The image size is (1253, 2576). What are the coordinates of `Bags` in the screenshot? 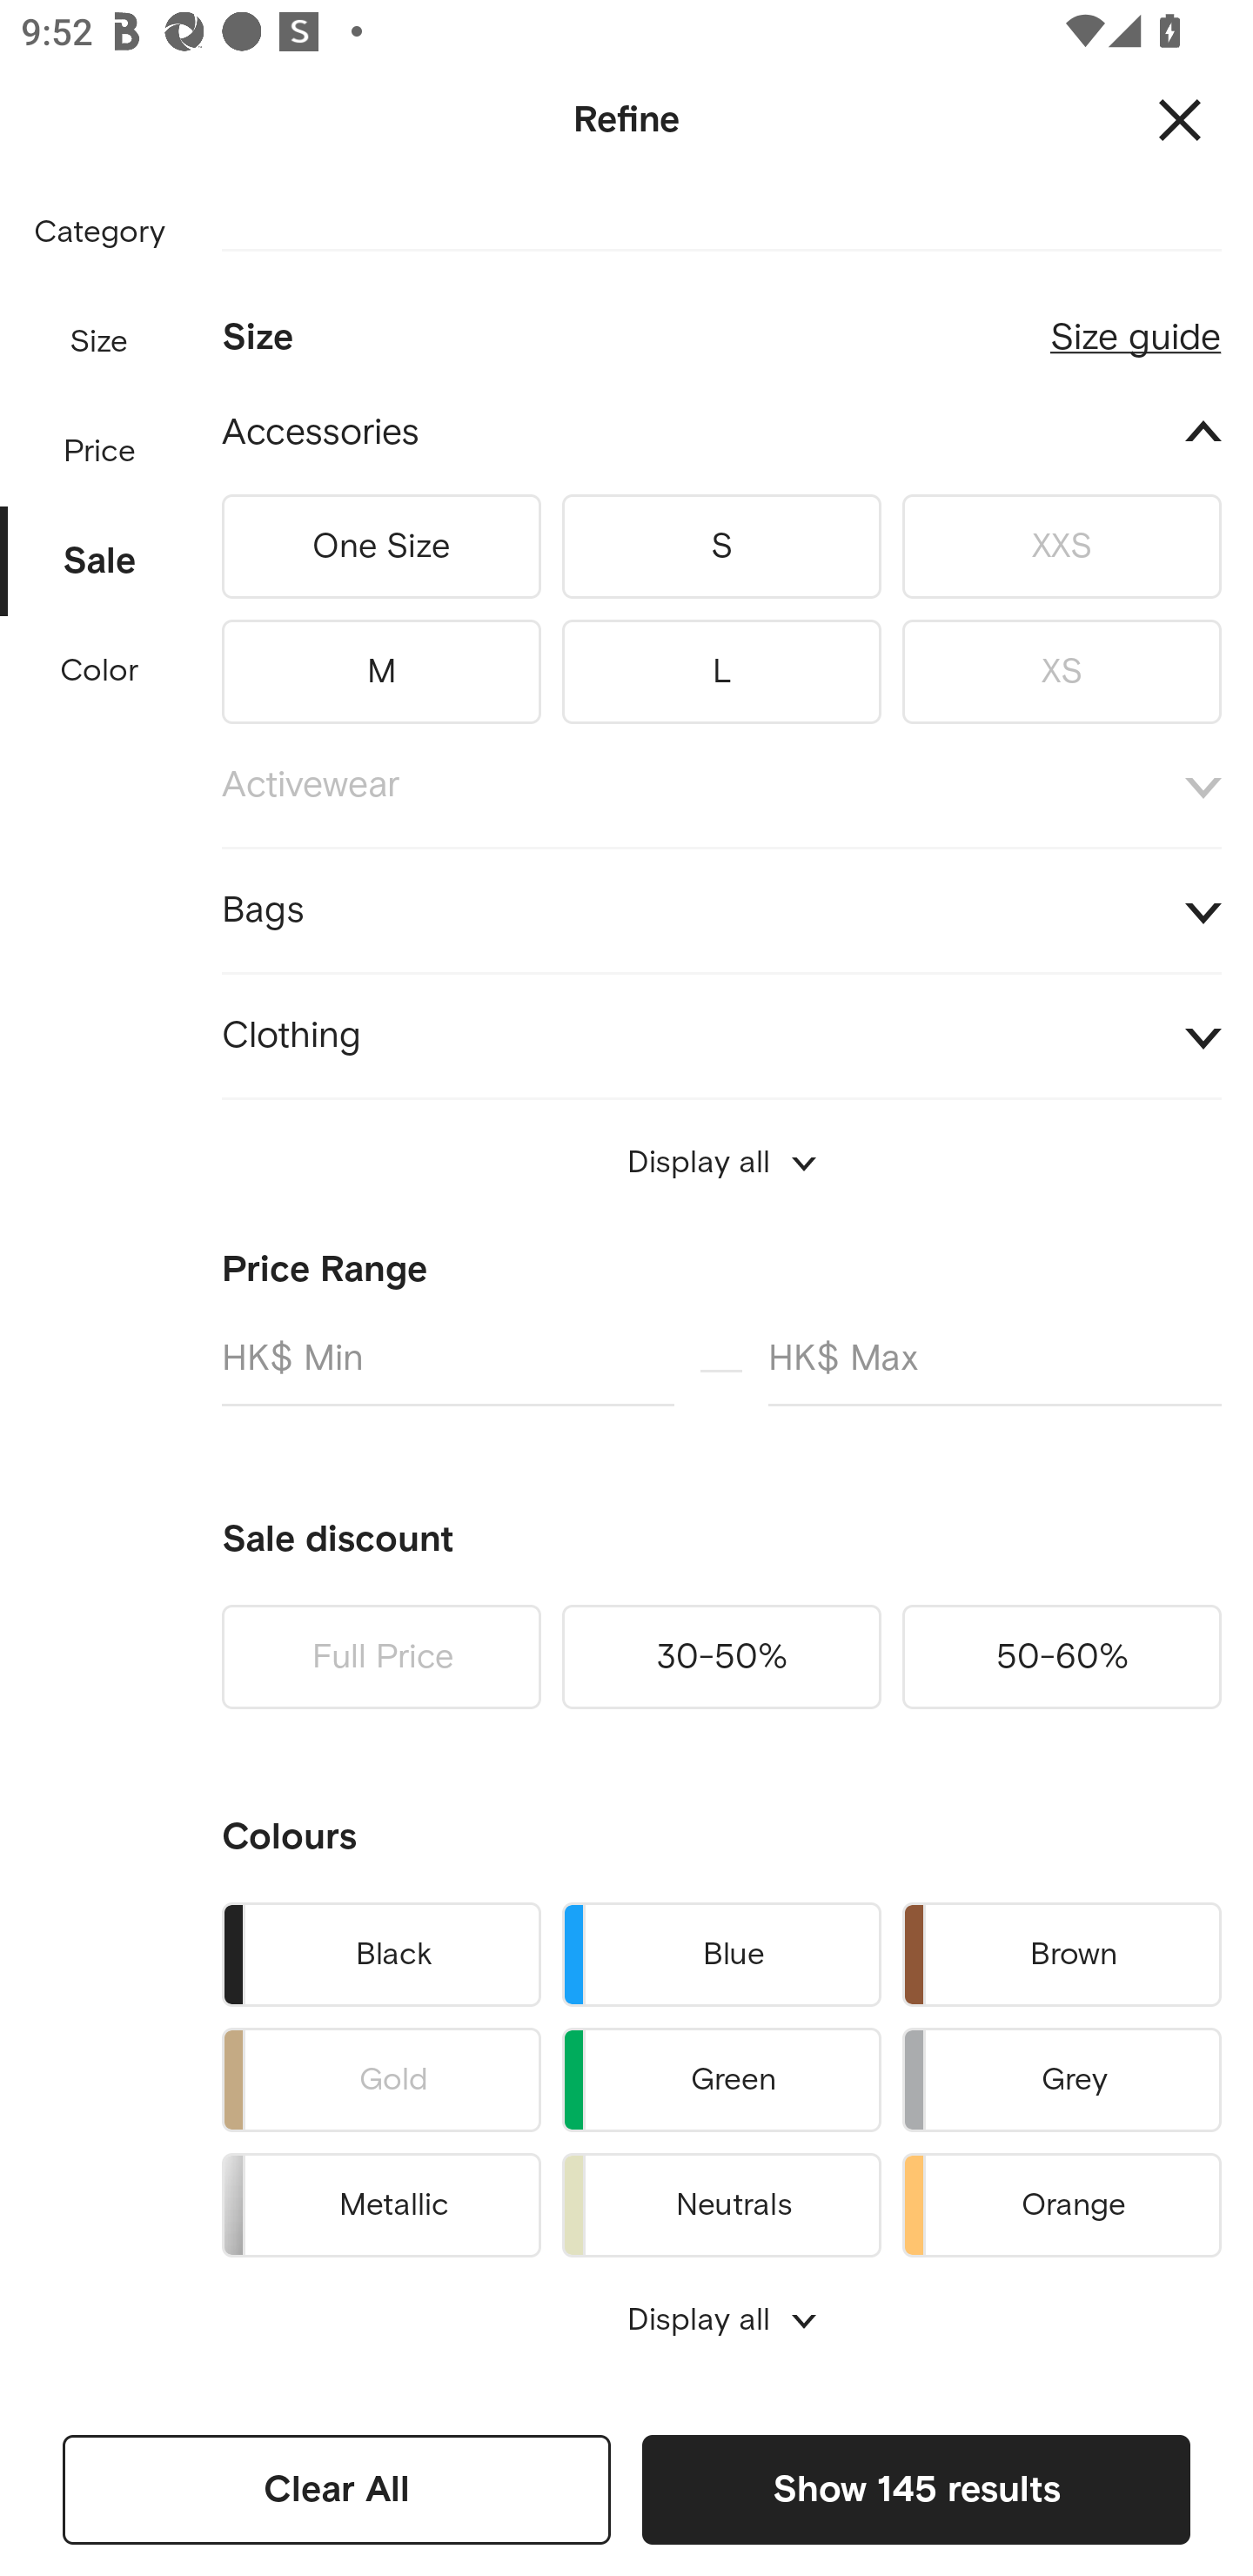 It's located at (721, 910).